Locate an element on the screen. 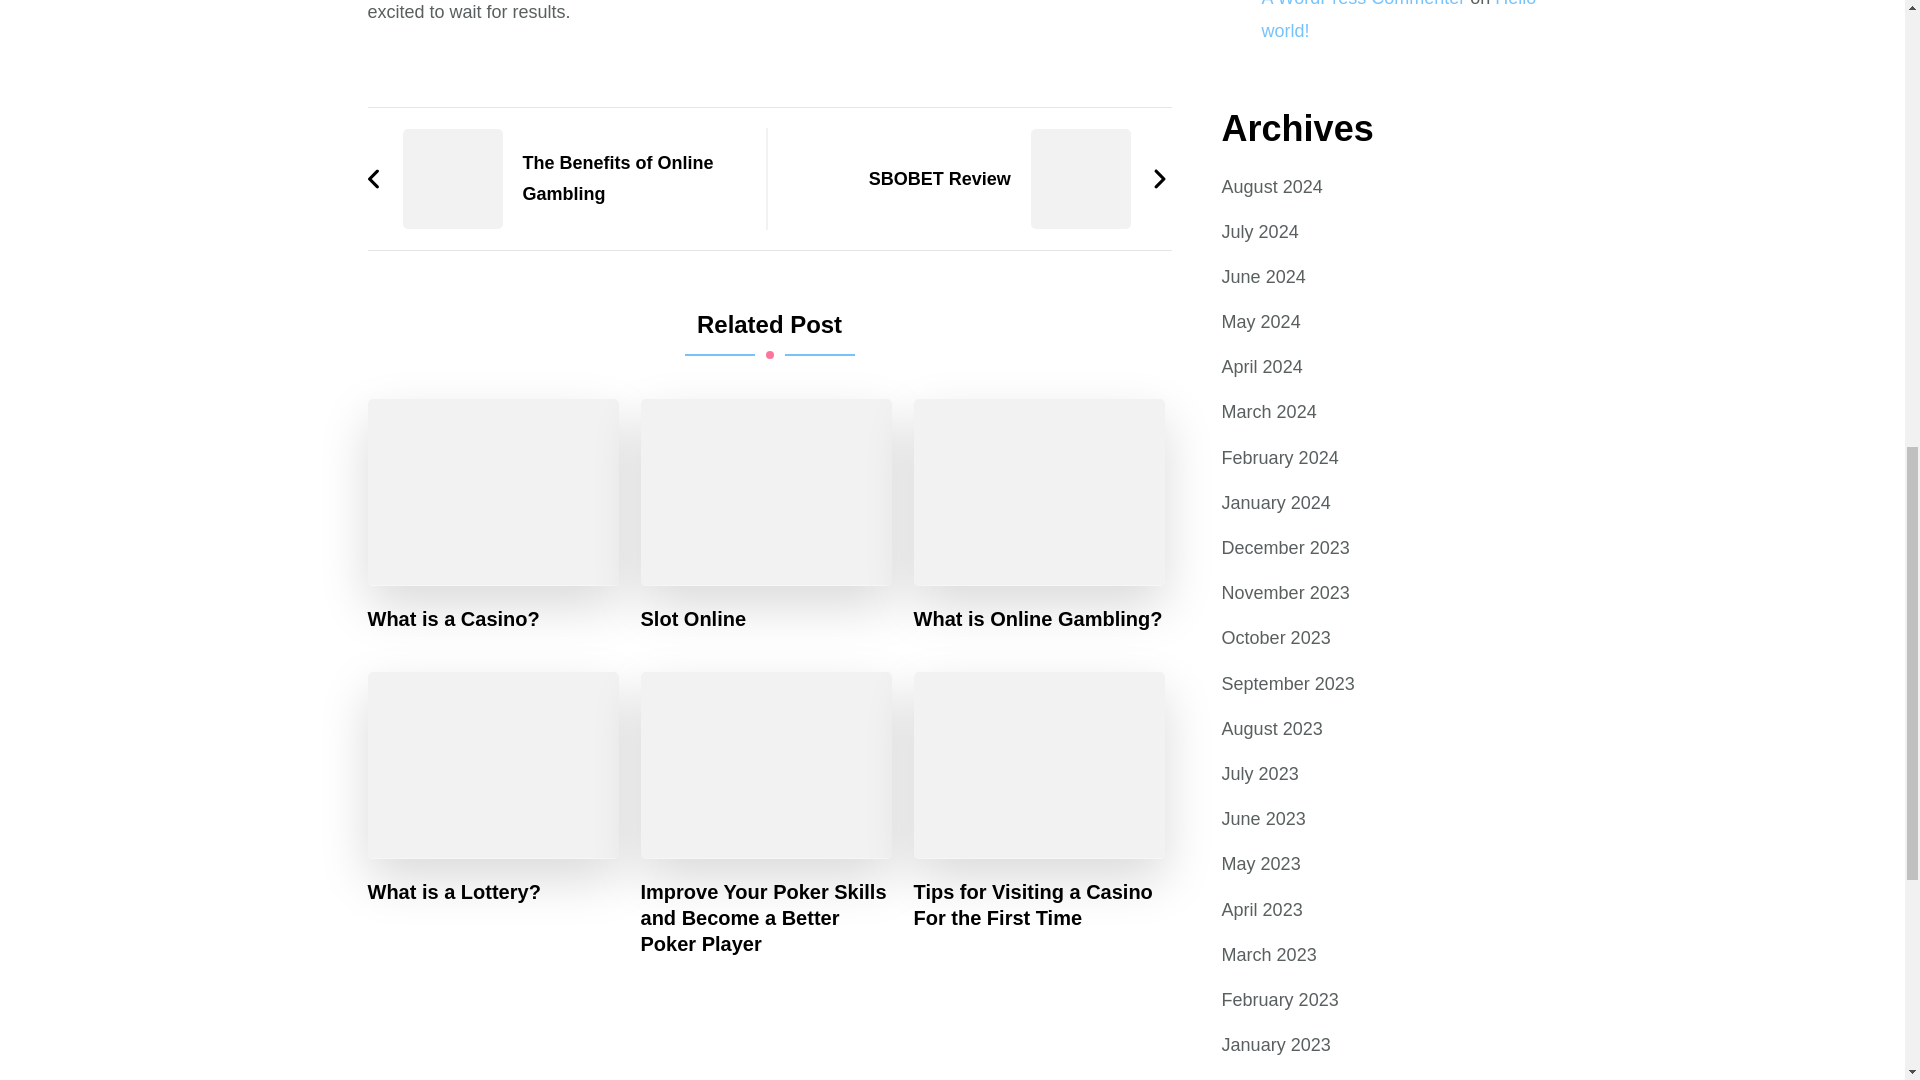 The height and width of the screenshot is (1080, 1920). June 2024 is located at coordinates (1263, 277).